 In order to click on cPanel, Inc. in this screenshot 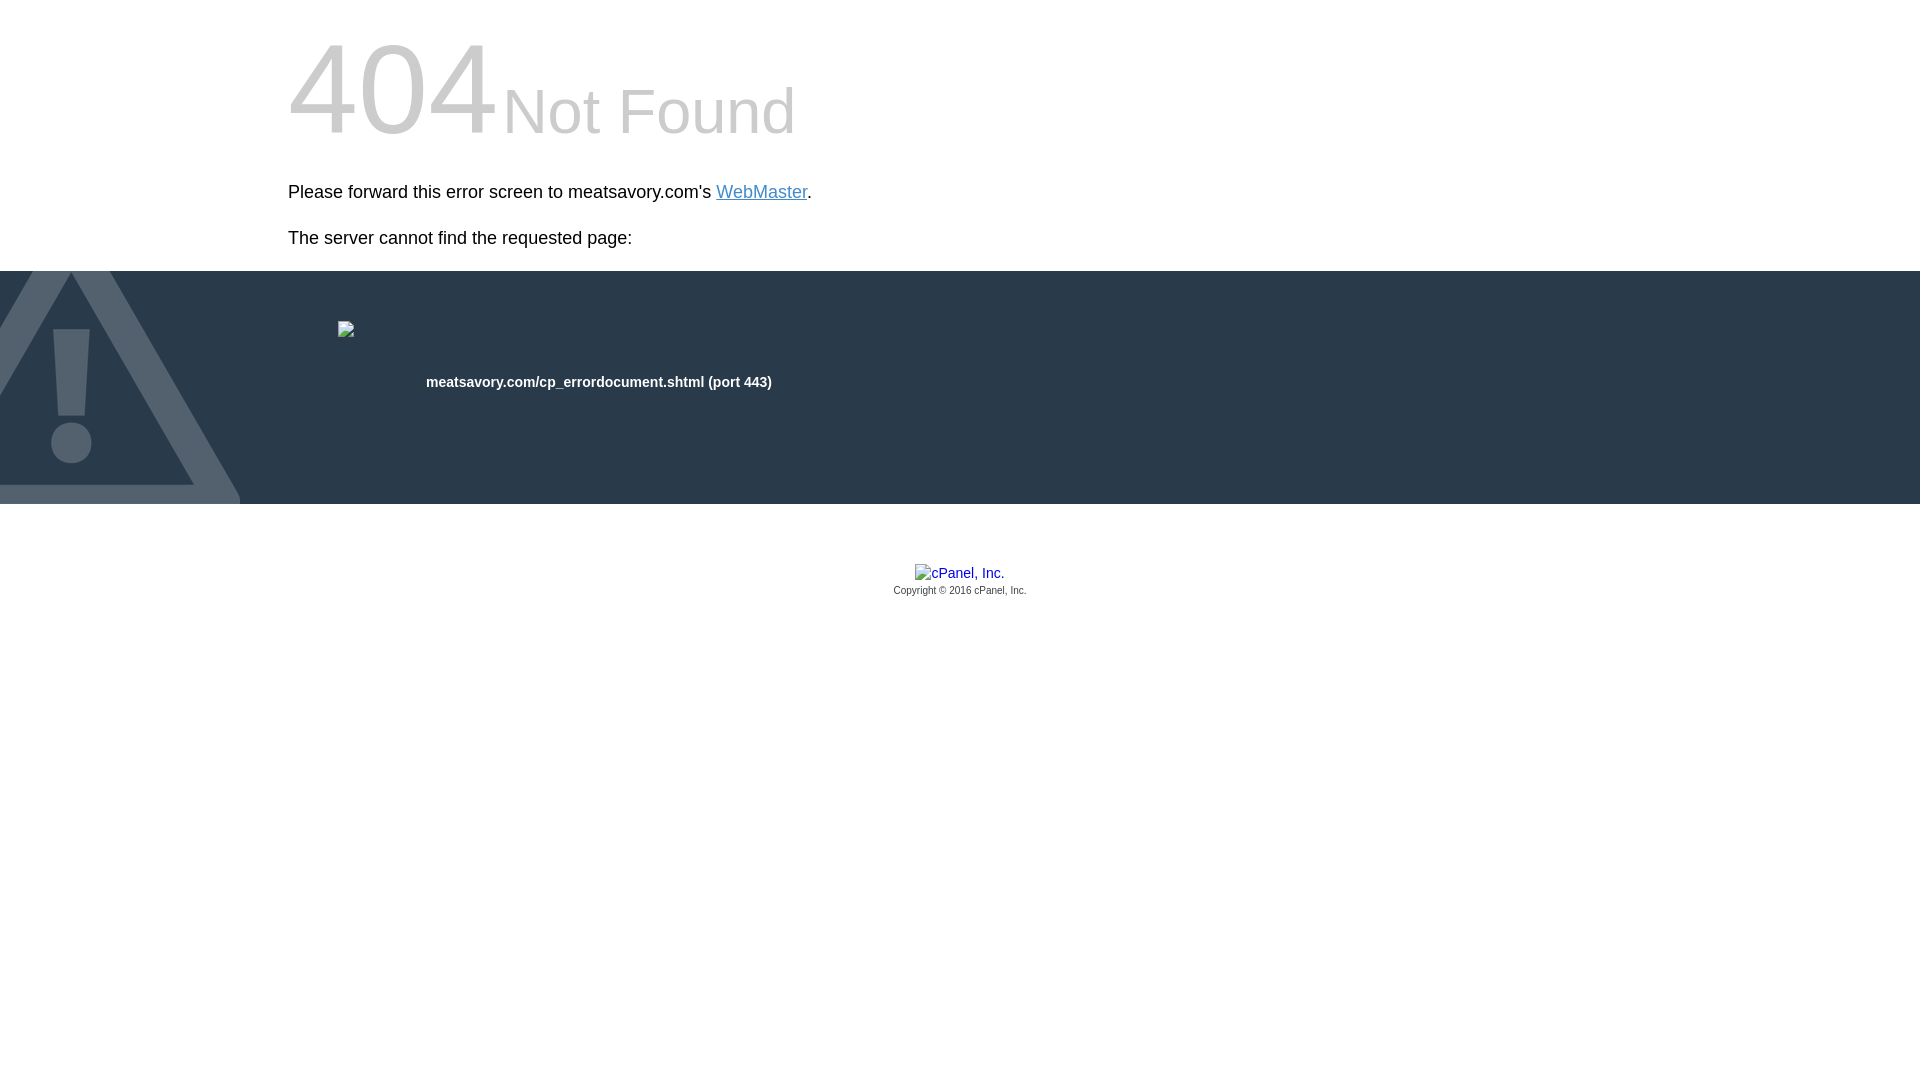, I will do `click(960, 581)`.